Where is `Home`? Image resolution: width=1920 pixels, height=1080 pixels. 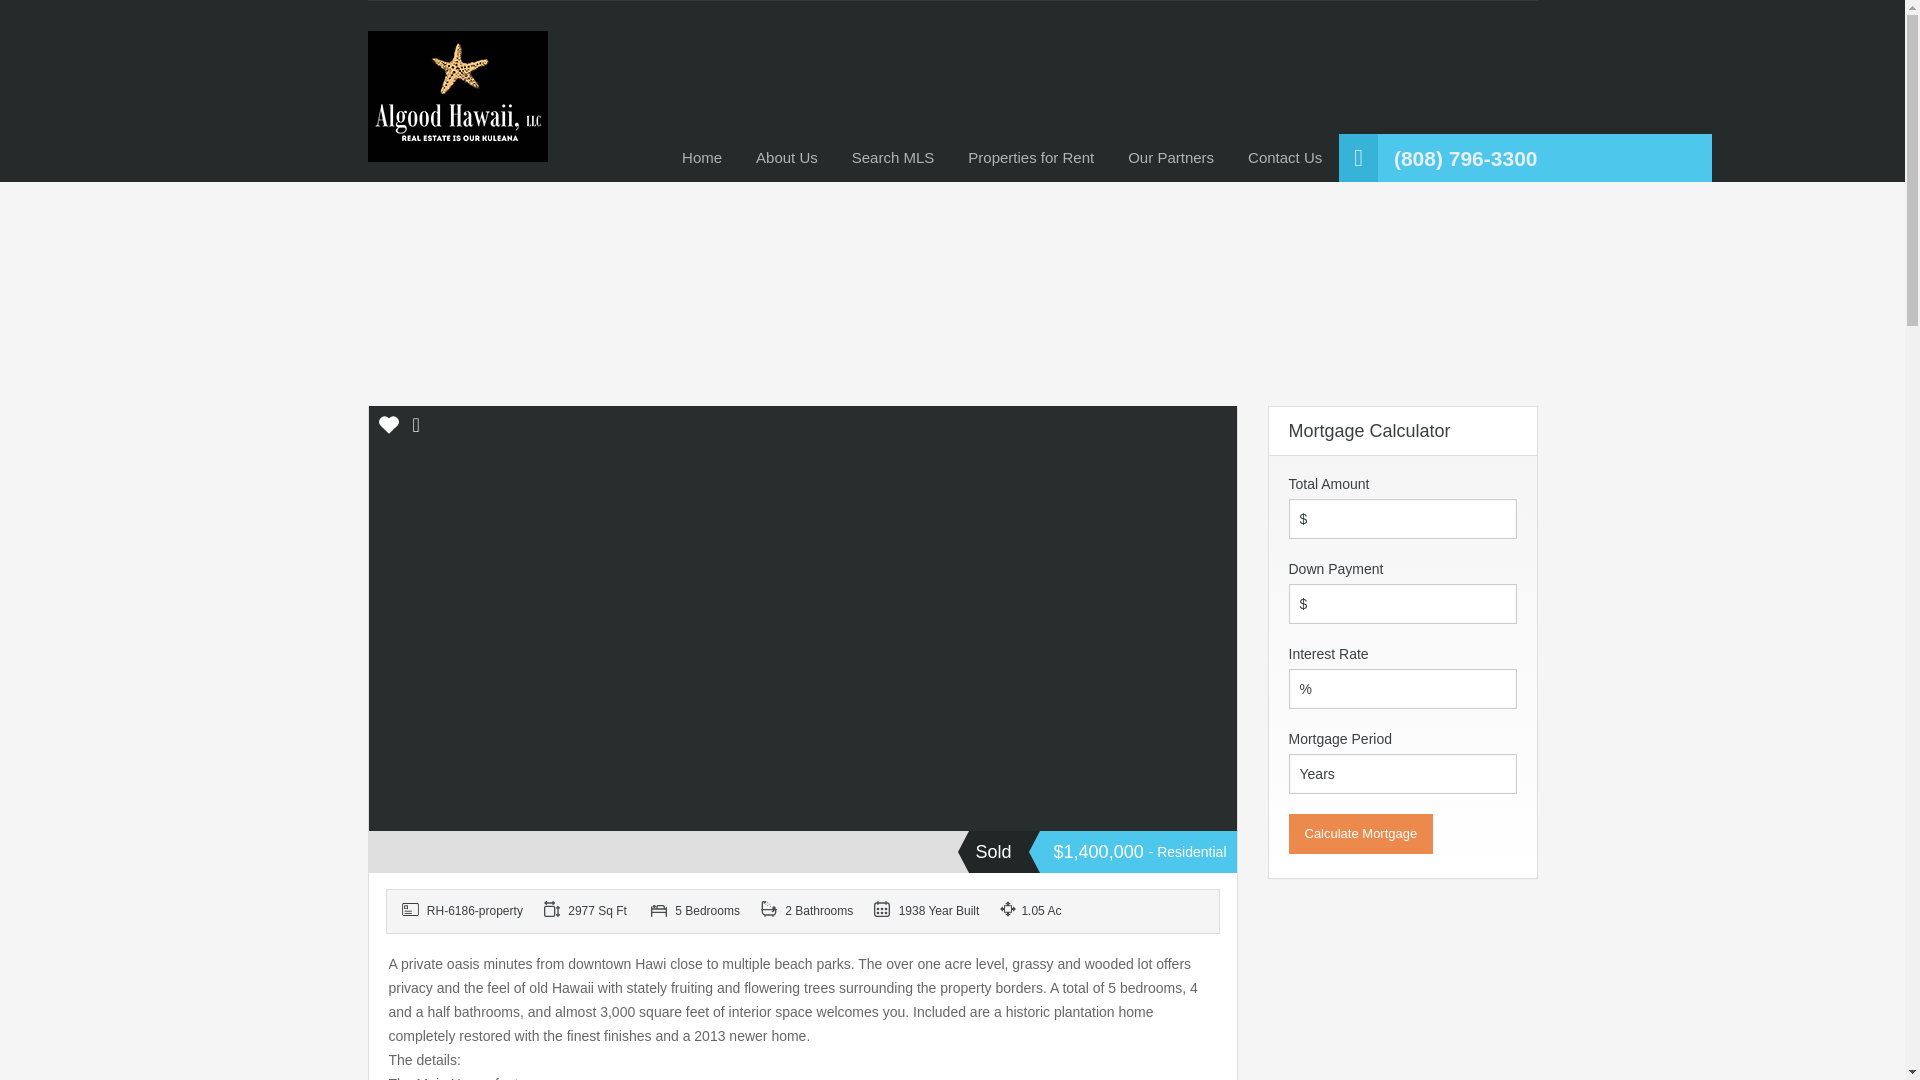
Home is located at coordinates (702, 158).